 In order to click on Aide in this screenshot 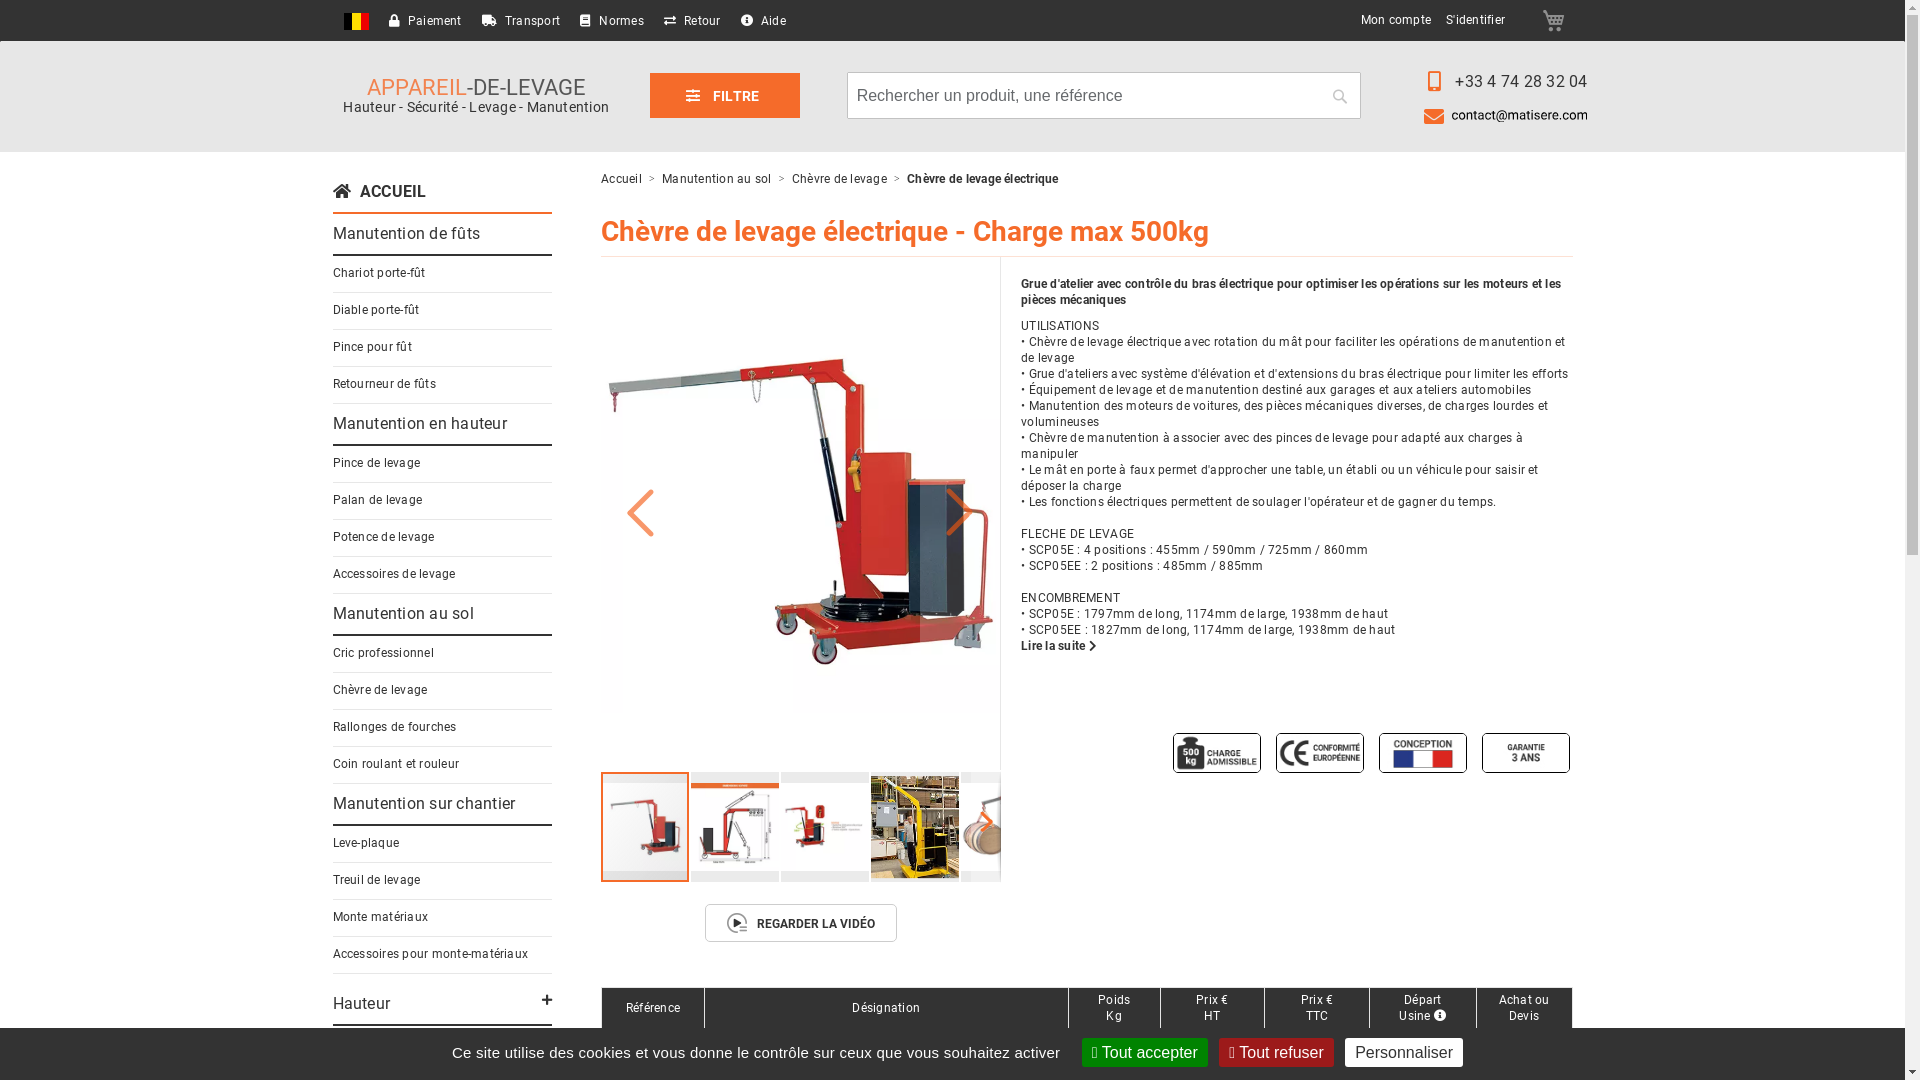, I will do `click(764, 21)`.